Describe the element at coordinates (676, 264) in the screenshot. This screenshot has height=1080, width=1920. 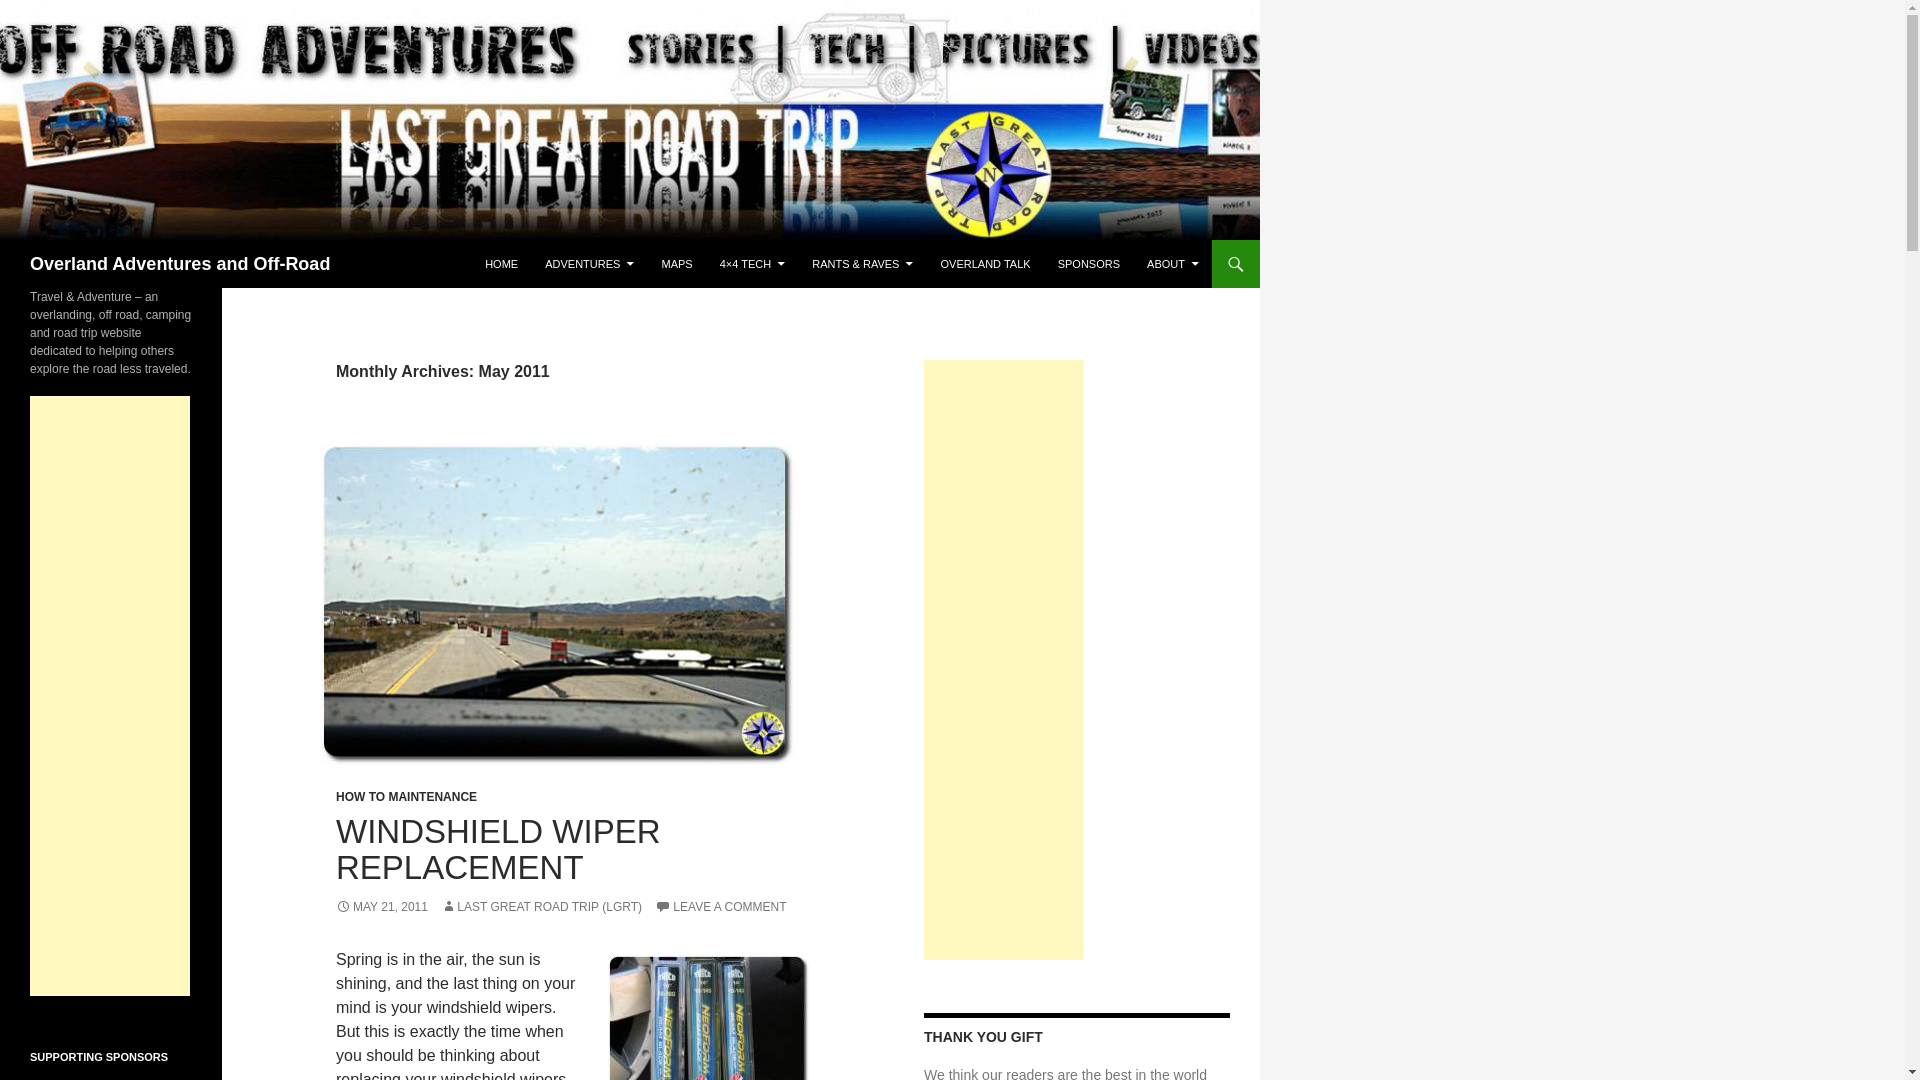
I see `MAPS` at that location.